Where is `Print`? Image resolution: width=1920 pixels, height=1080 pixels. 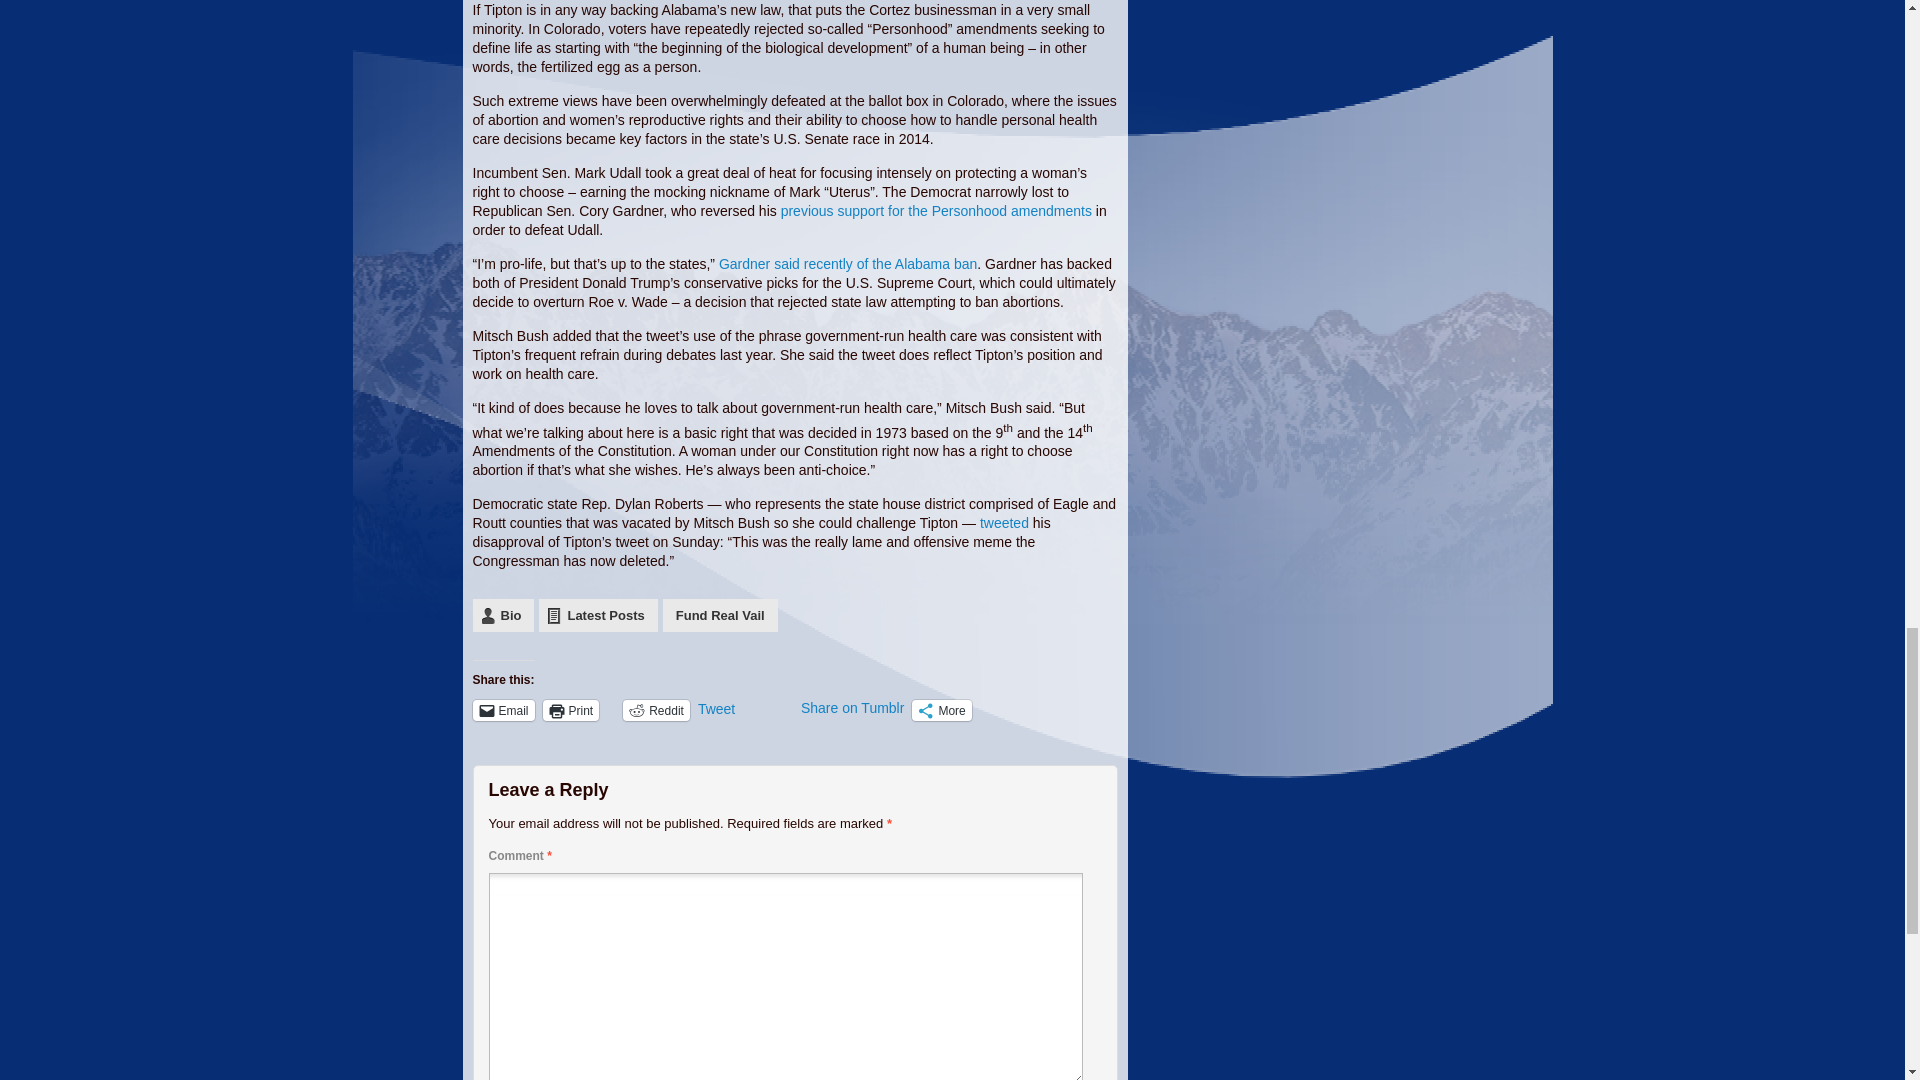 Print is located at coordinates (571, 710).